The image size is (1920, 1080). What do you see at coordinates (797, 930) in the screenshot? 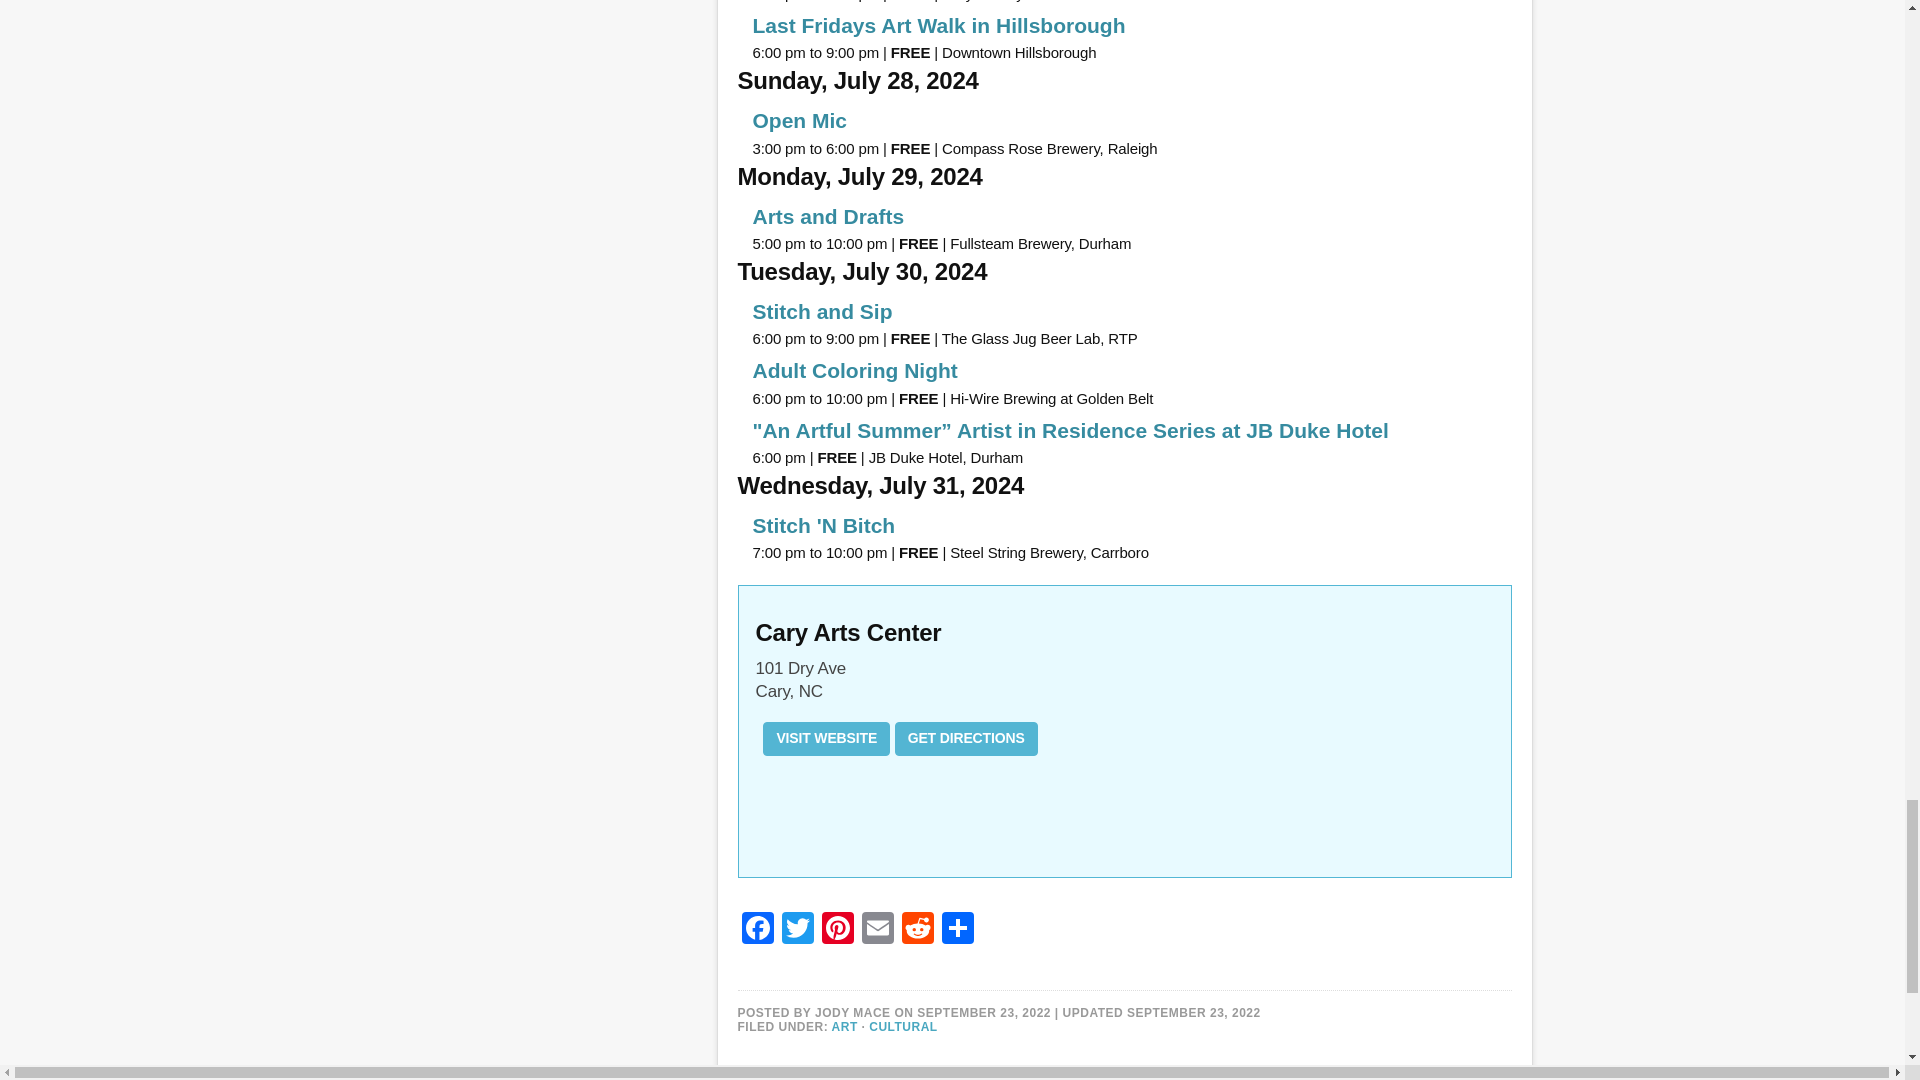
I see `Twitter` at bounding box center [797, 930].